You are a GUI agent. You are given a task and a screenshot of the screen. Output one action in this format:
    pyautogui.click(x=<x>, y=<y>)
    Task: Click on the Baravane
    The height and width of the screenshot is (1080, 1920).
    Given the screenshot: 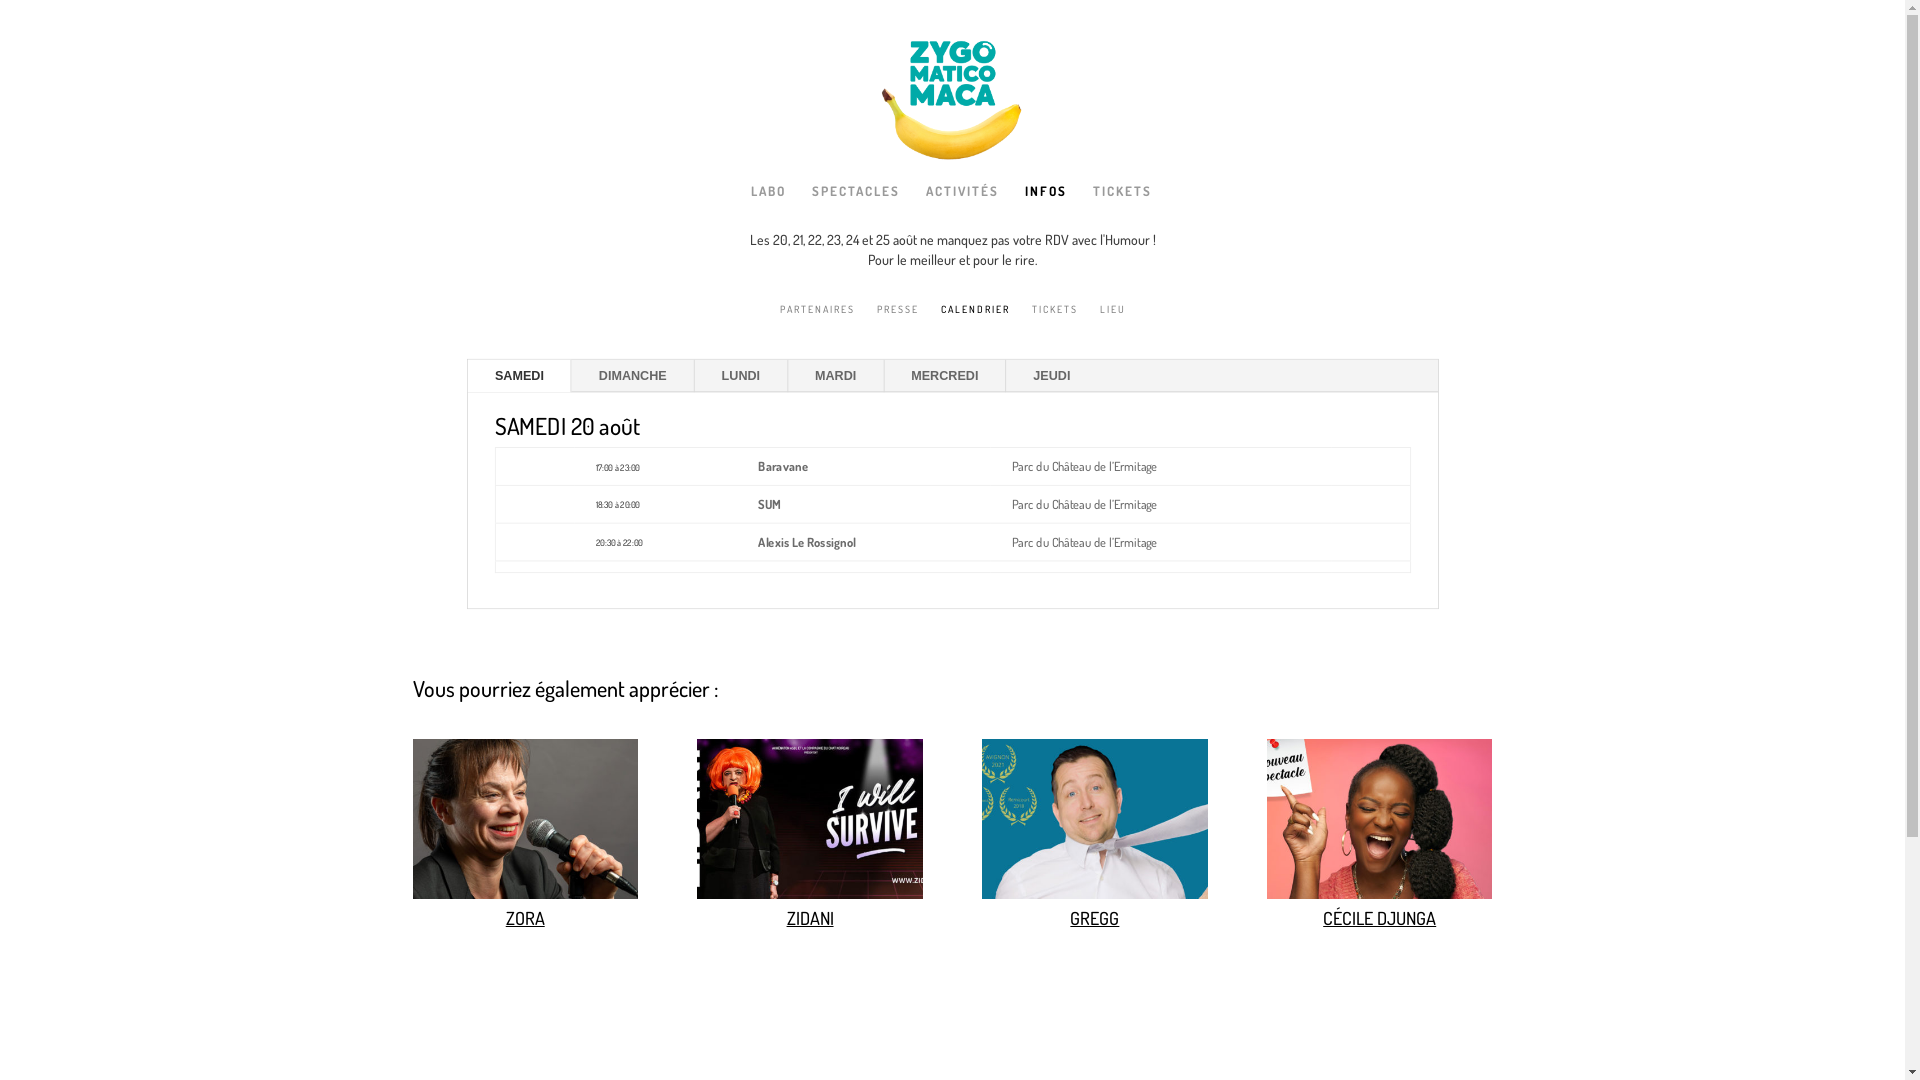 What is the action you would take?
    pyautogui.click(x=786, y=468)
    